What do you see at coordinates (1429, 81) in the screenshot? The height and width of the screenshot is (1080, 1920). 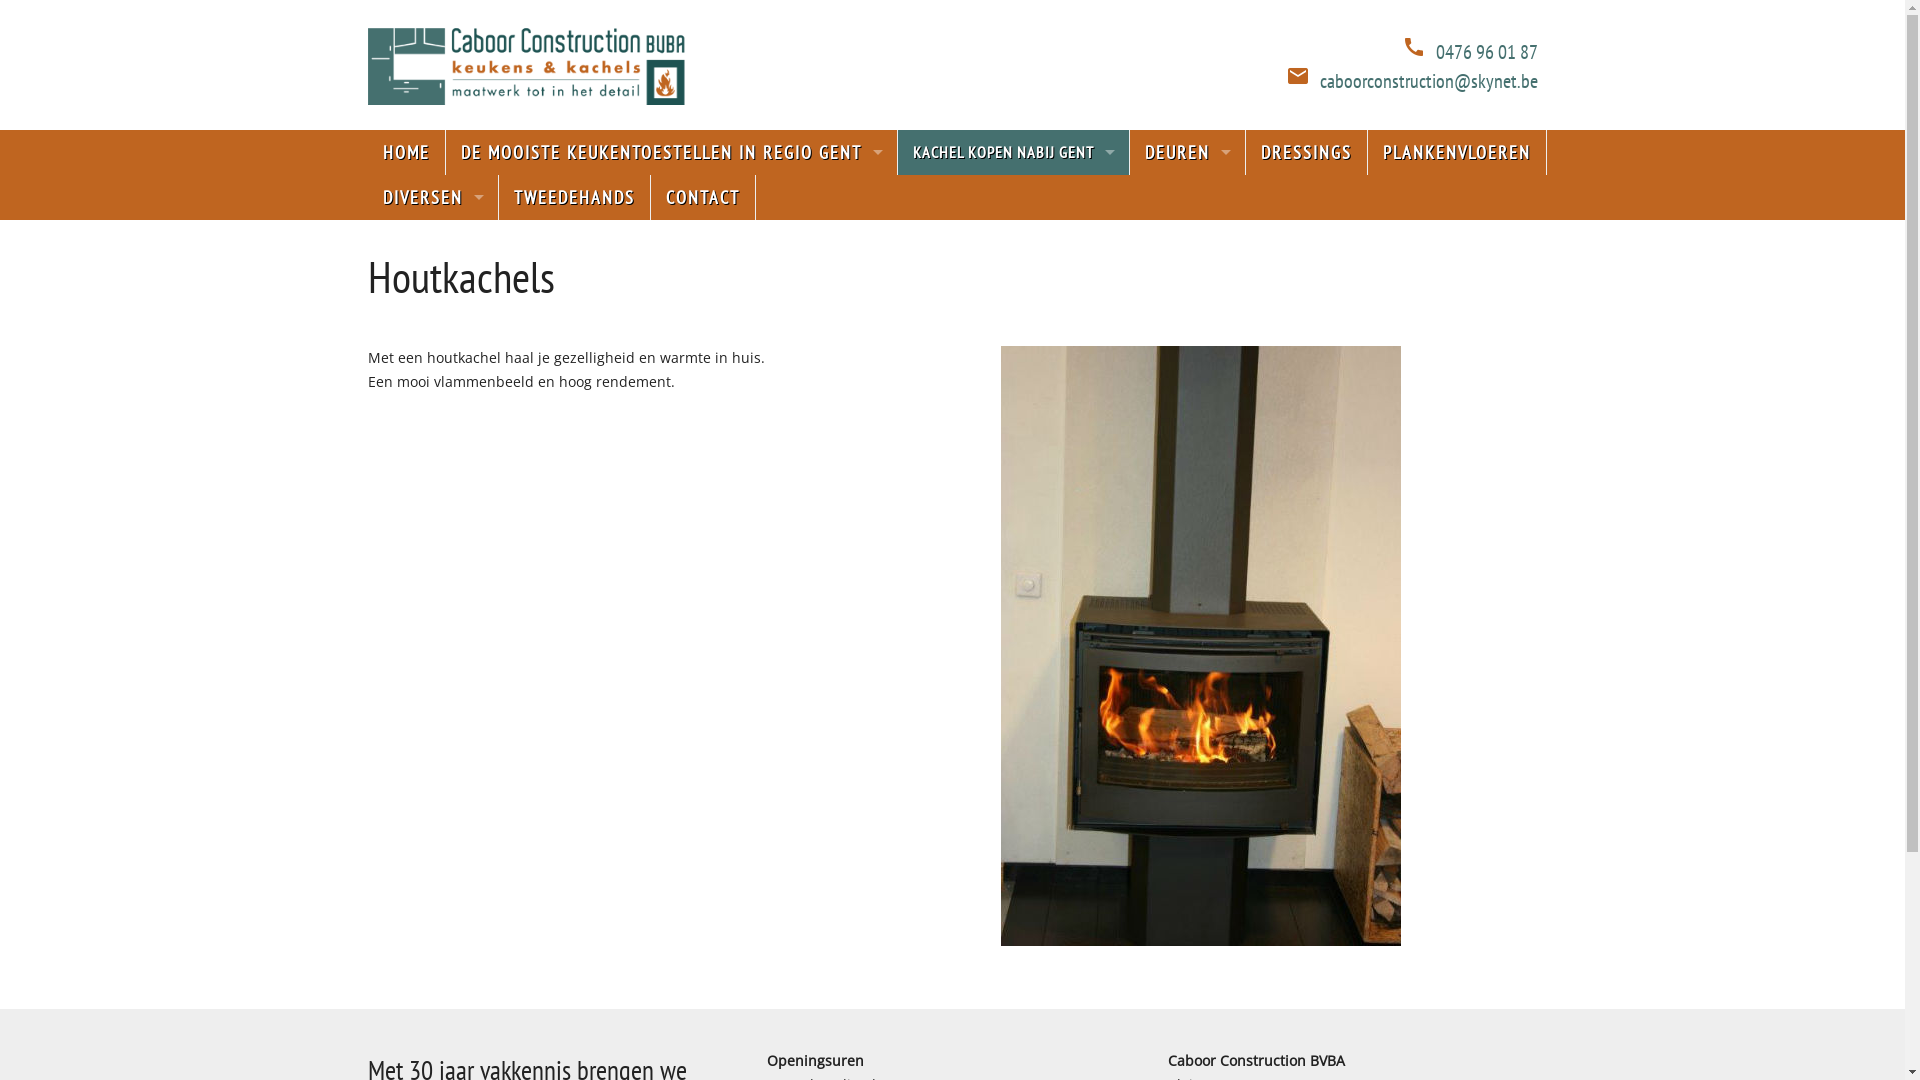 I see `caboorconstruction@skynet.be` at bounding box center [1429, 81].